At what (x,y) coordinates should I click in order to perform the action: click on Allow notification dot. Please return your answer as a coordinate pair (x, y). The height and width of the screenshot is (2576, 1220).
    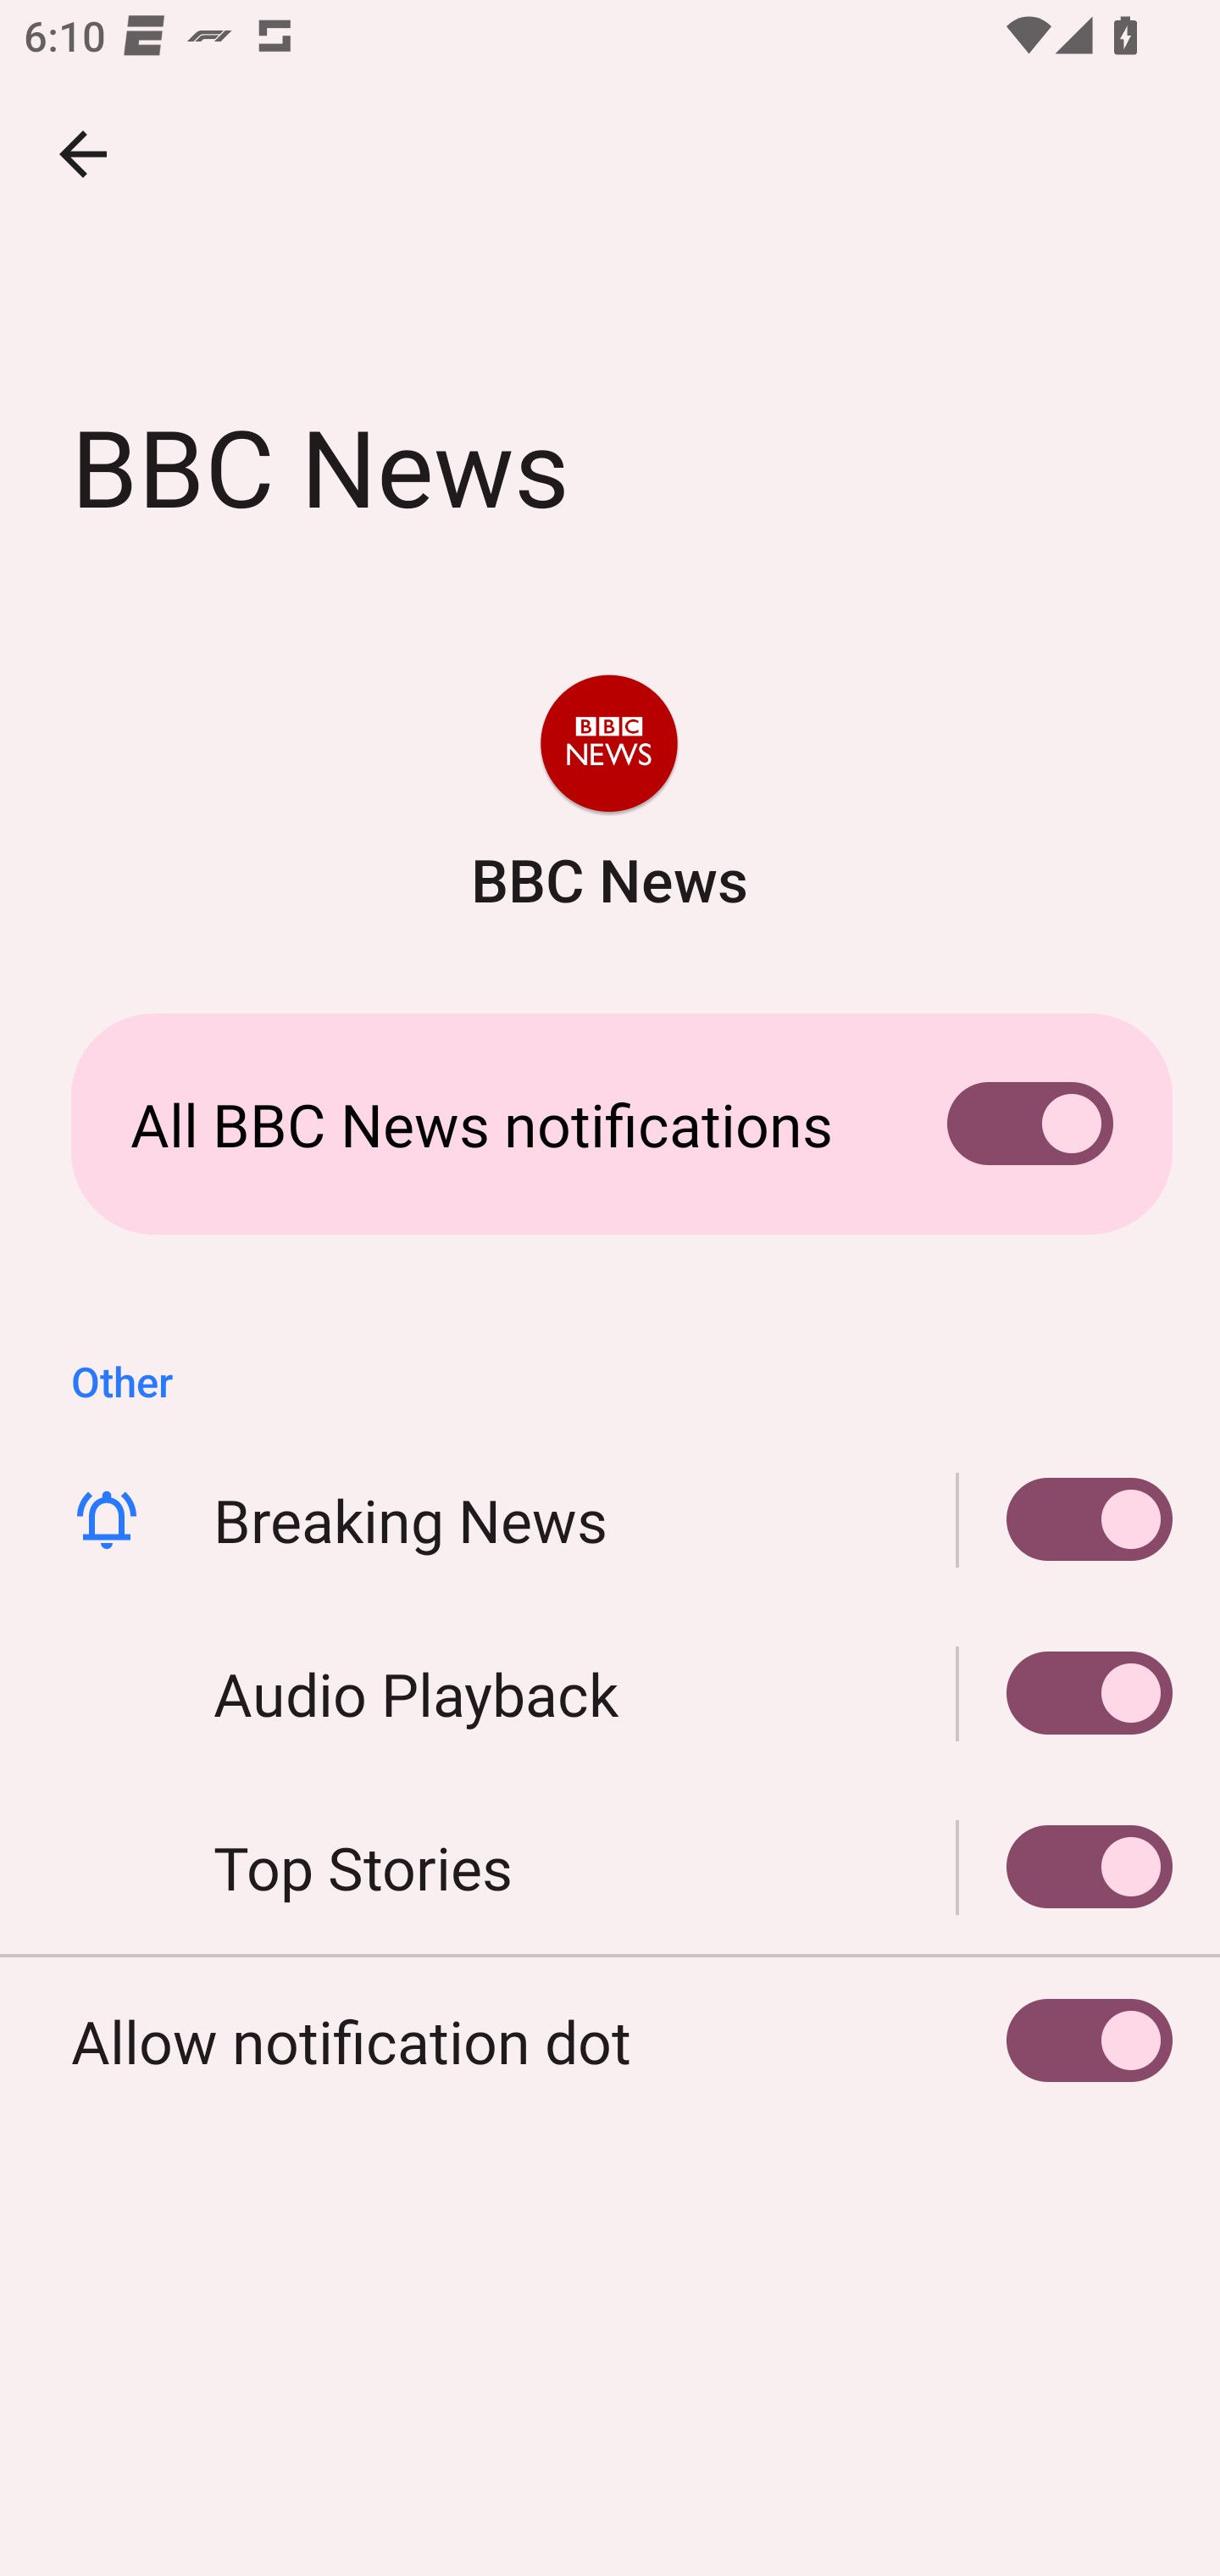
    Looking at the image, I should click on (610, 2041).